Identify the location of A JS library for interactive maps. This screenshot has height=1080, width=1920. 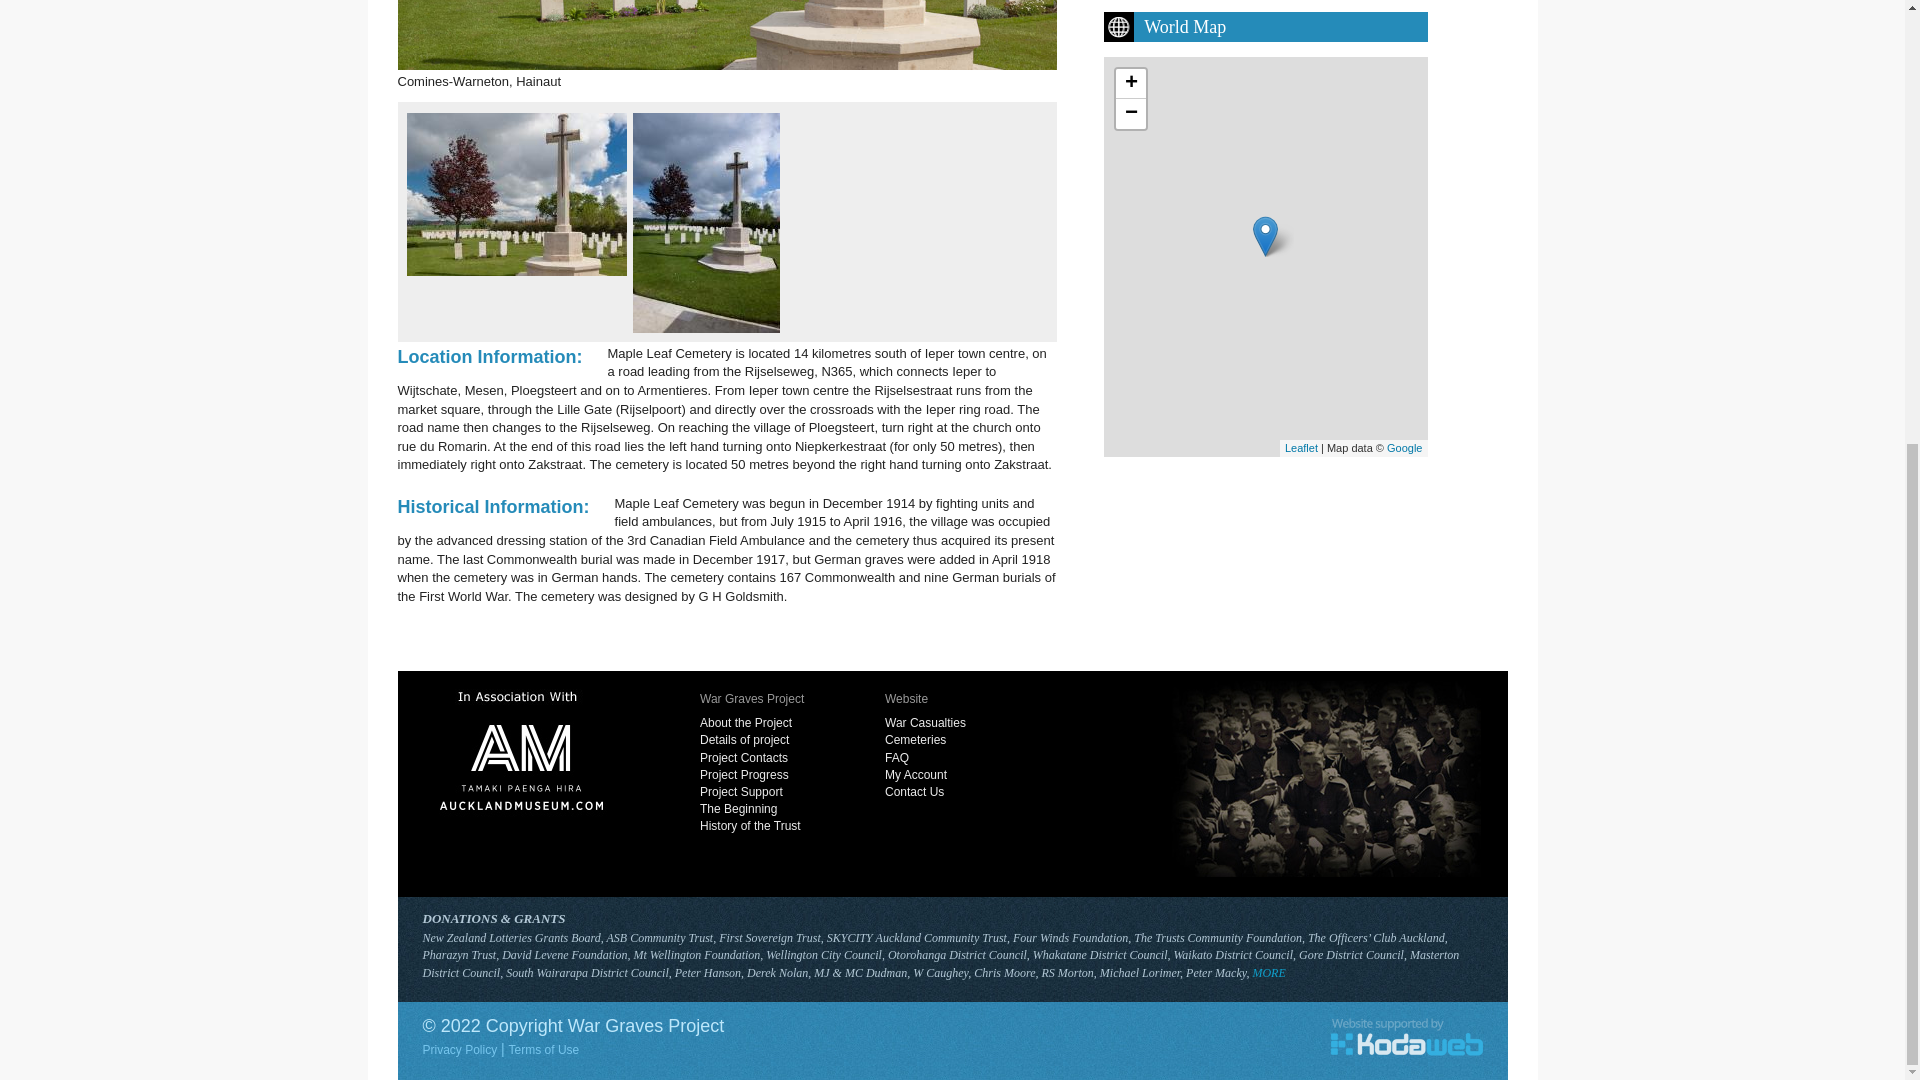
(1300, 447).